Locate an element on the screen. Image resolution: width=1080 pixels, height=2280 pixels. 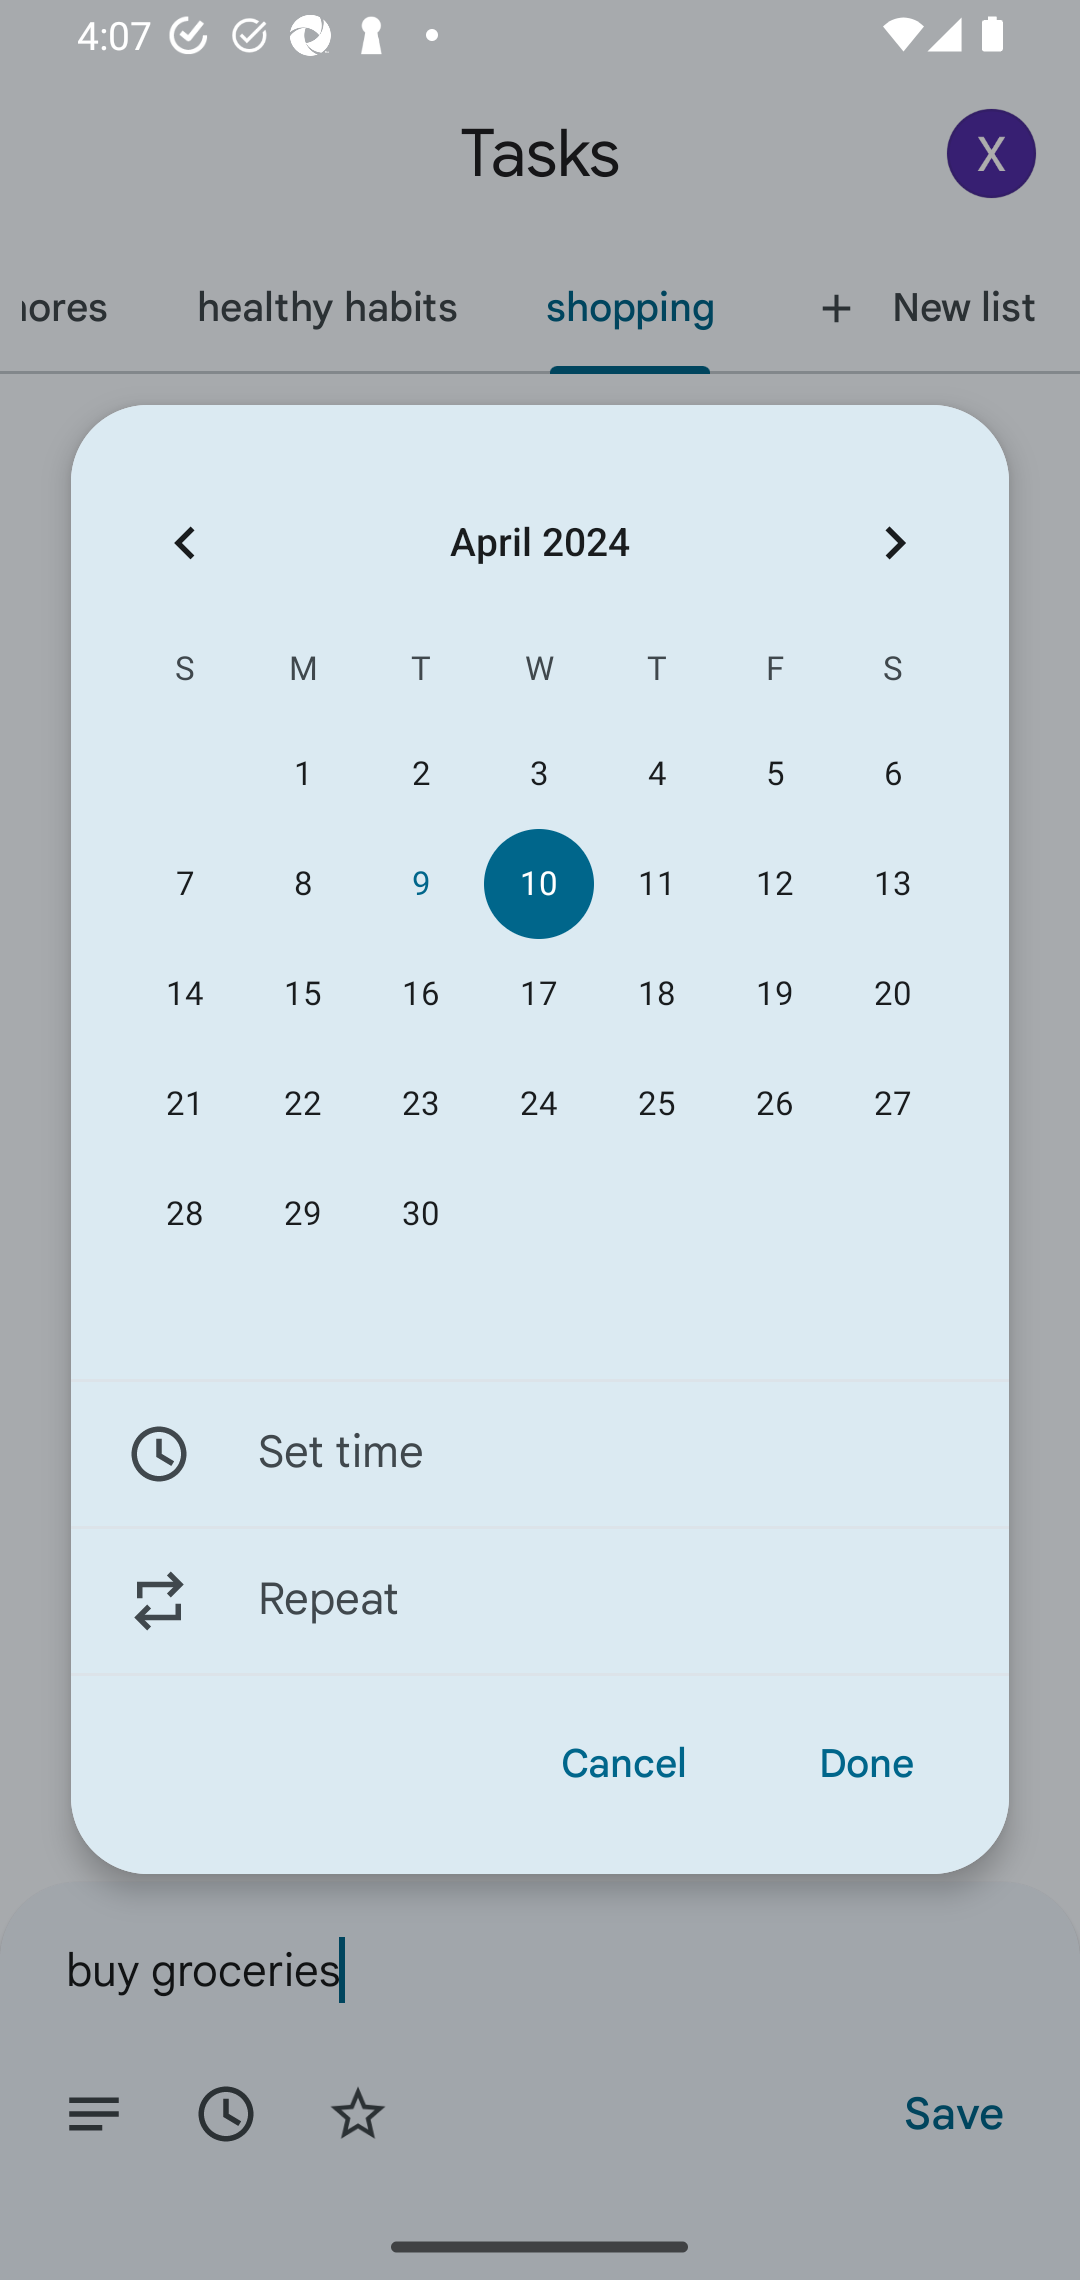
11 11 April 2024 is located at coordinates (657, 884).